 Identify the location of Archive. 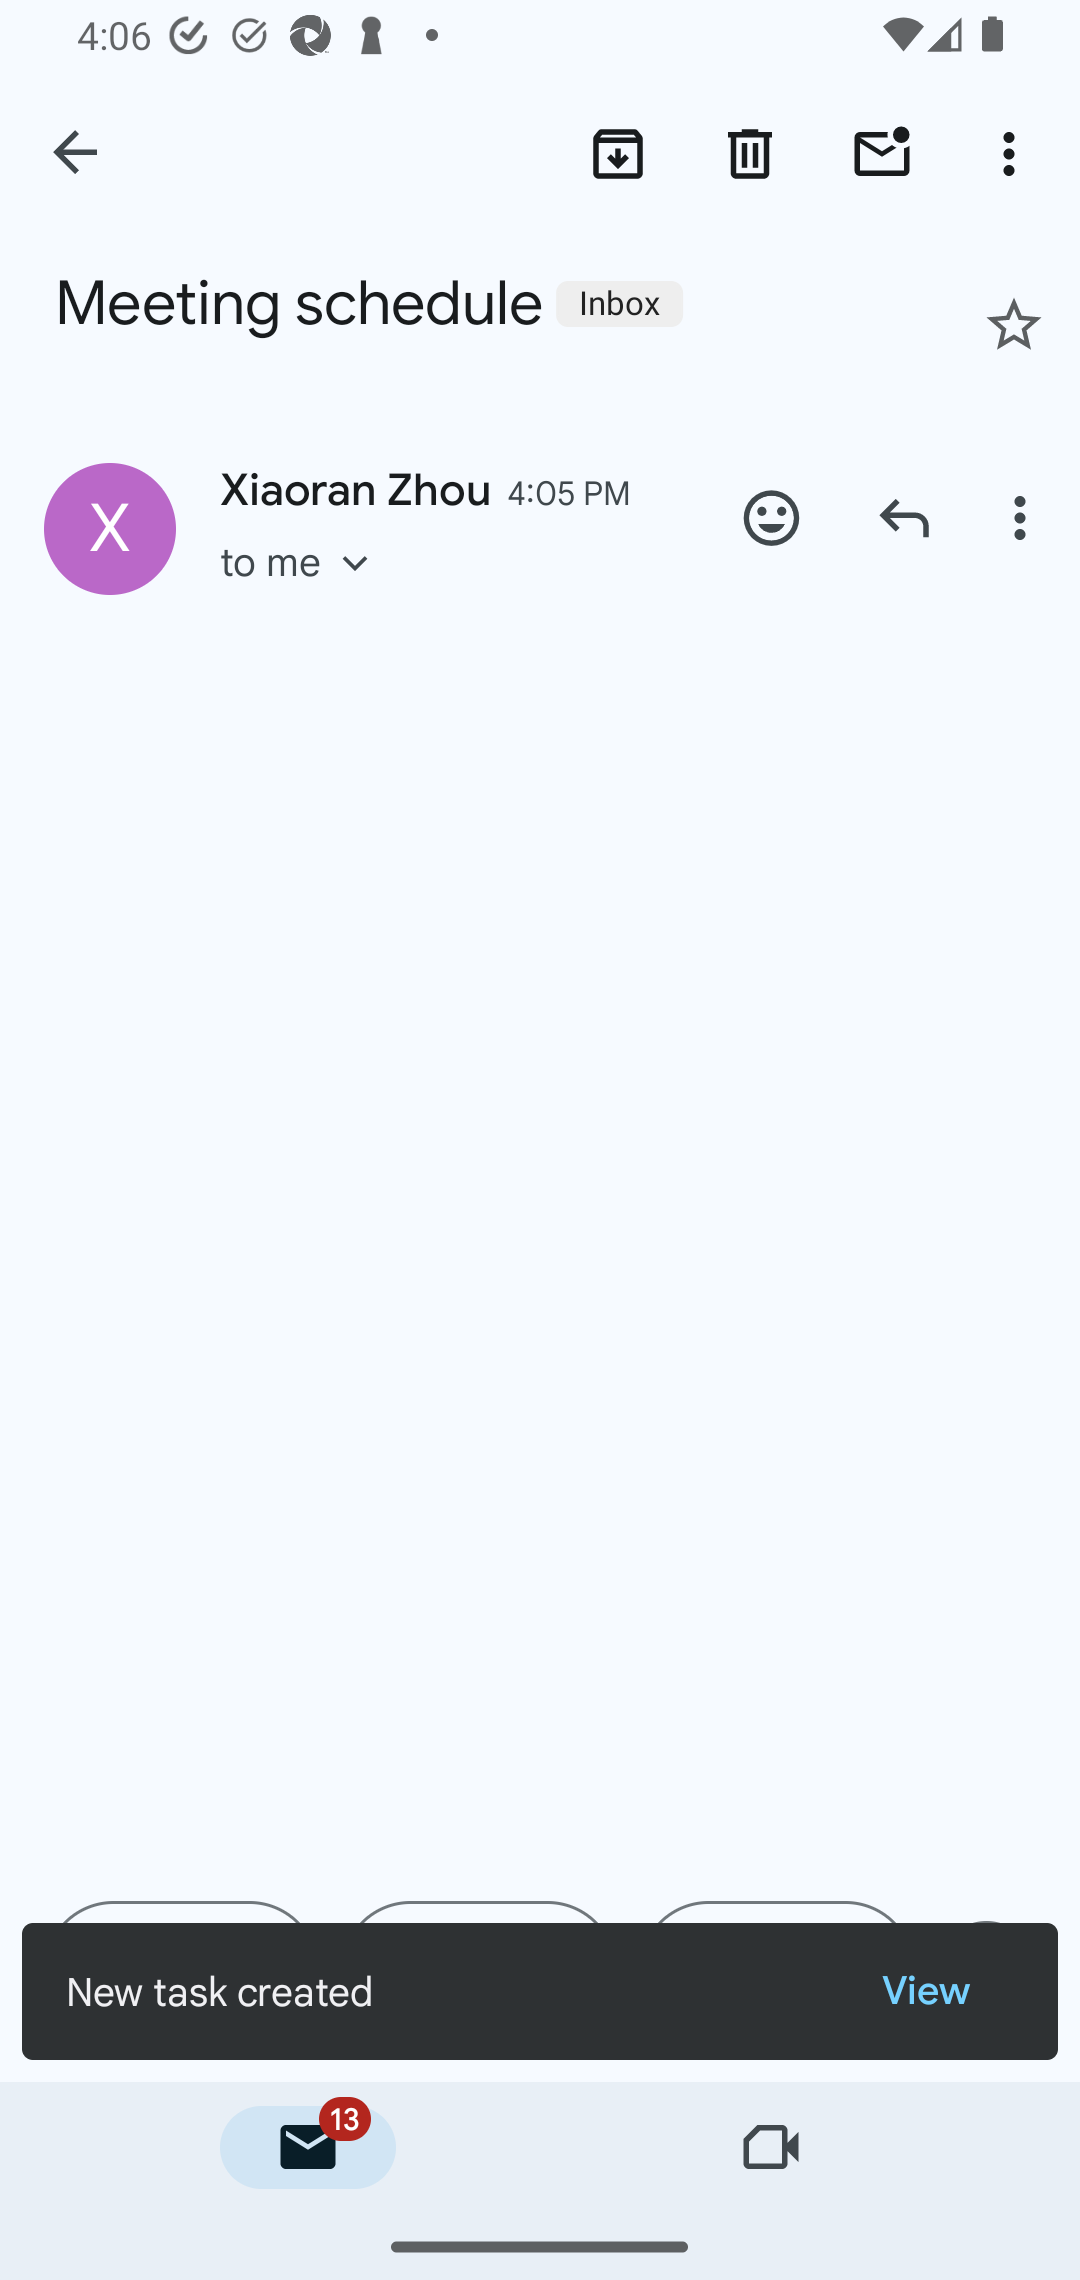
(617, 153).